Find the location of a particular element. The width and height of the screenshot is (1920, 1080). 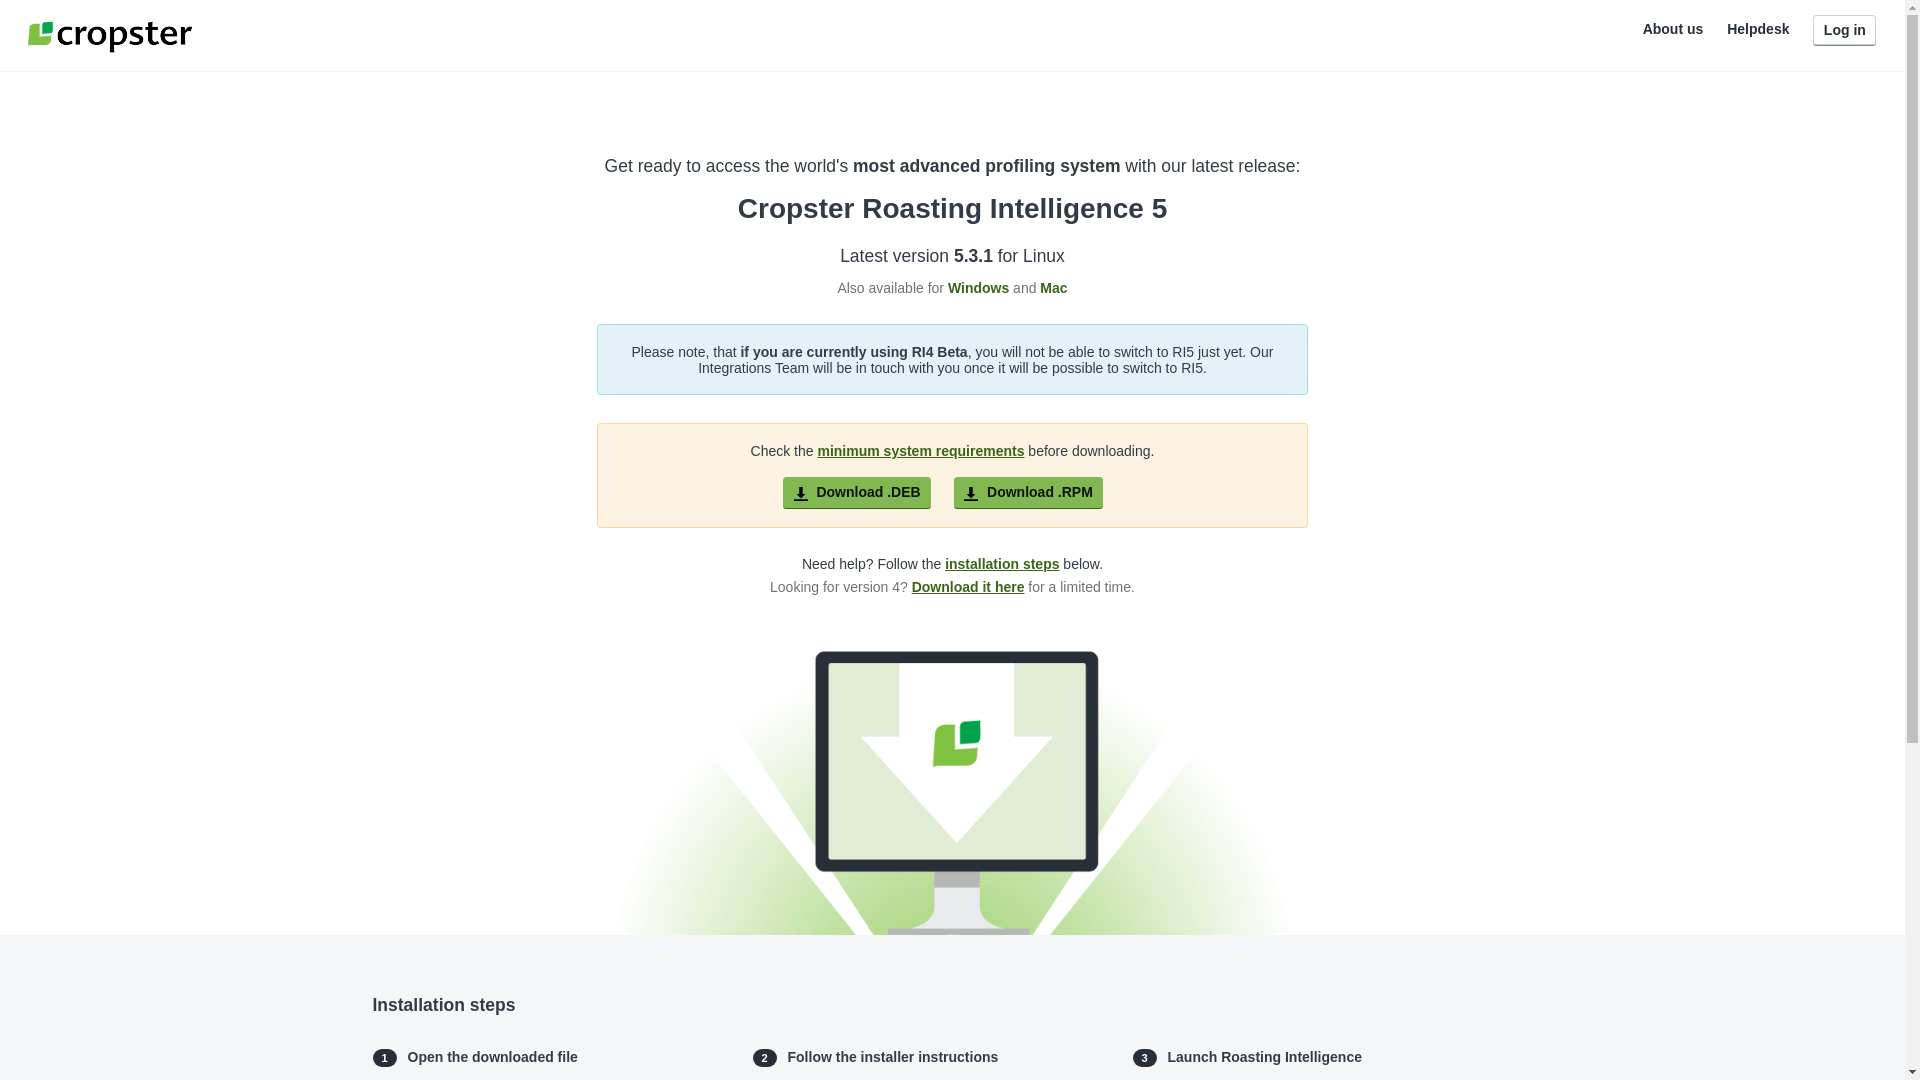

Log in is located at coordinates (1844, 30).